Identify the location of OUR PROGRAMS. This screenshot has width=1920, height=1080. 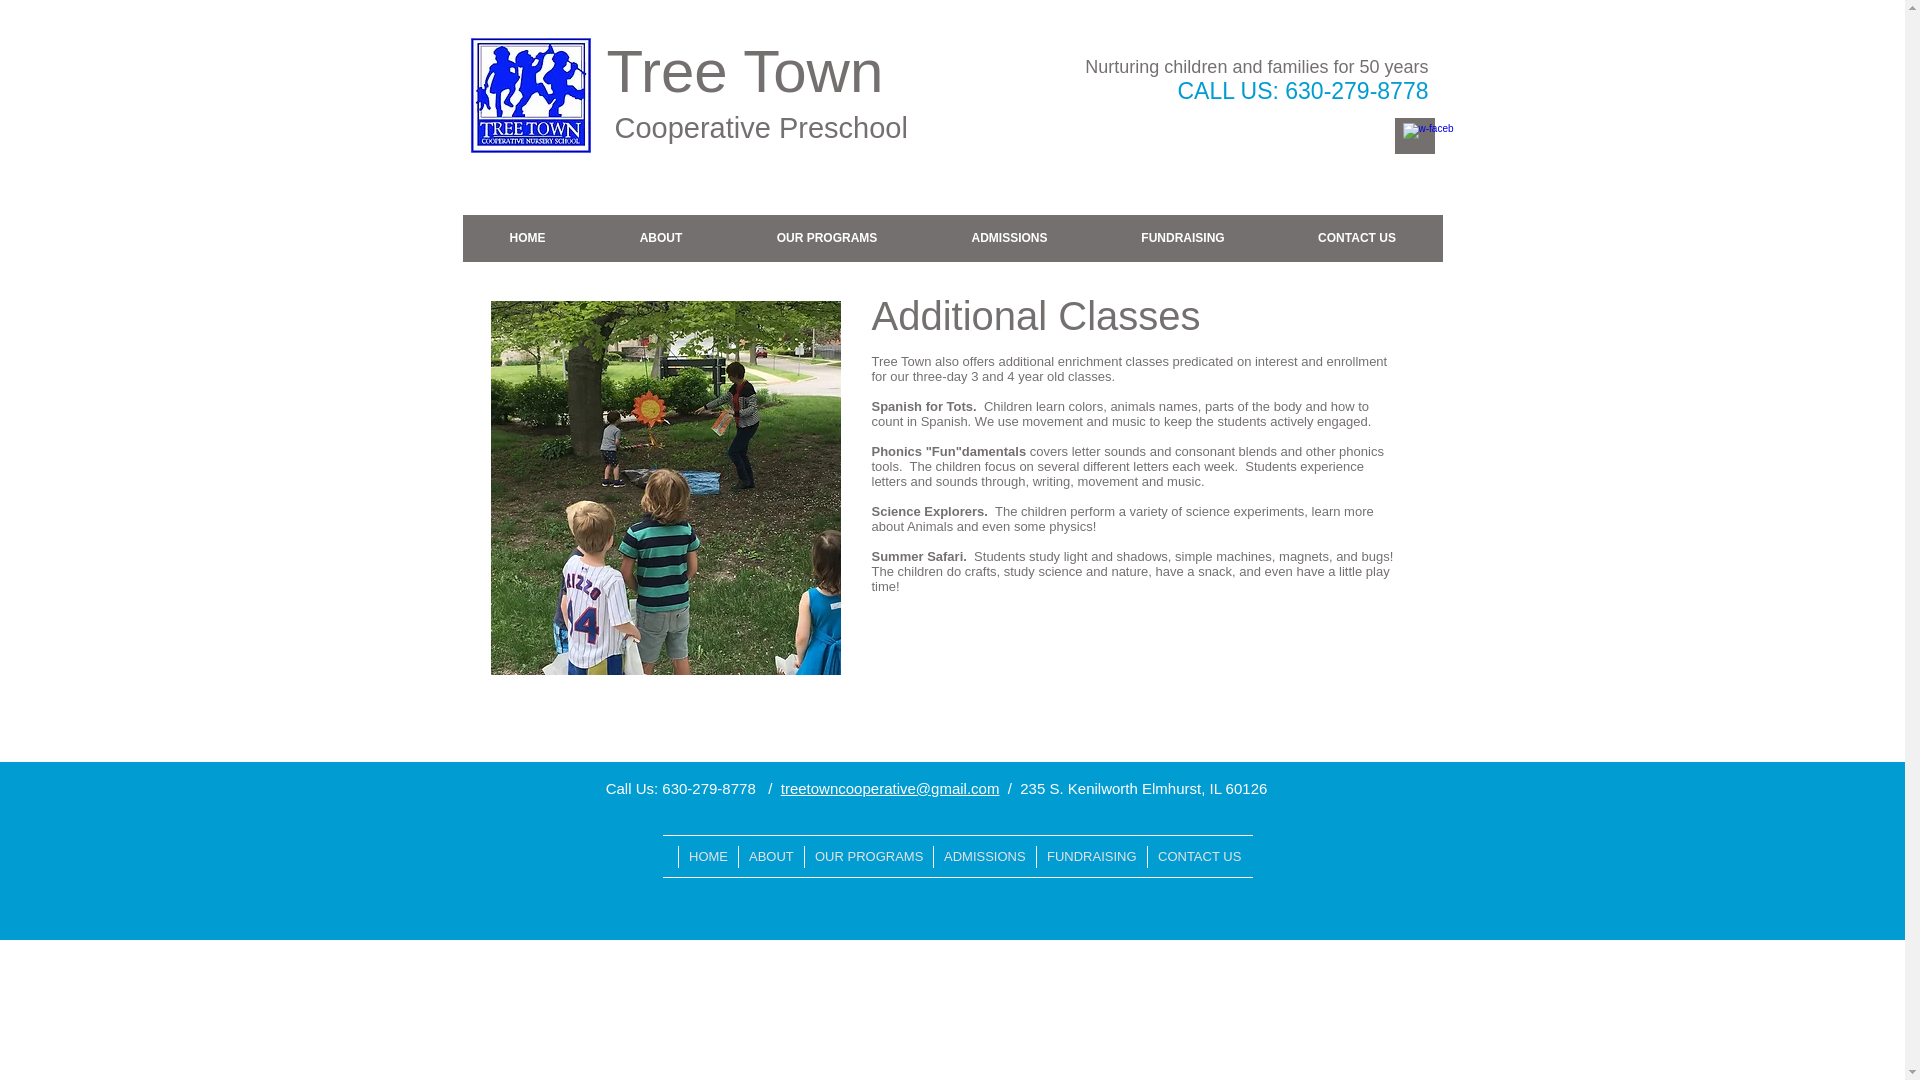
(827, 238).